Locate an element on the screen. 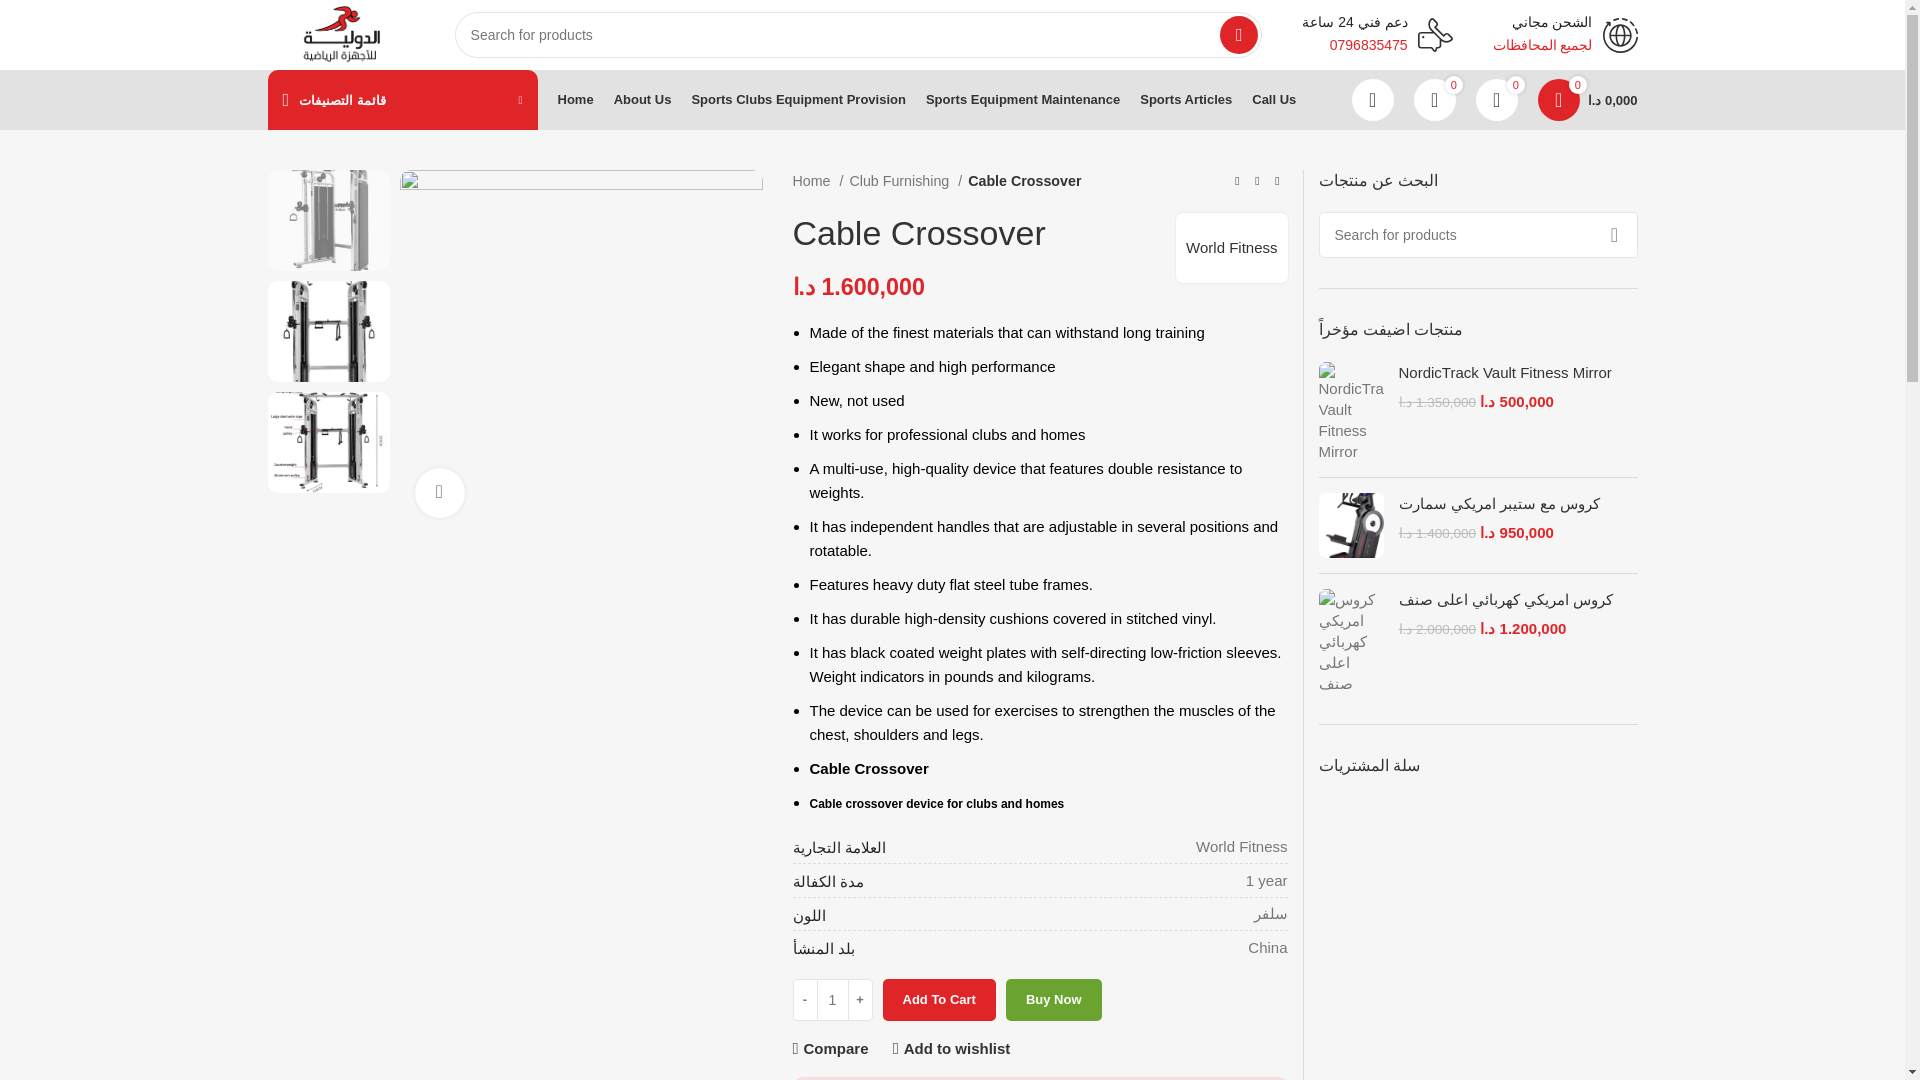 The image size is (1920, 1080). Search is located at coordinates (1238, 35).